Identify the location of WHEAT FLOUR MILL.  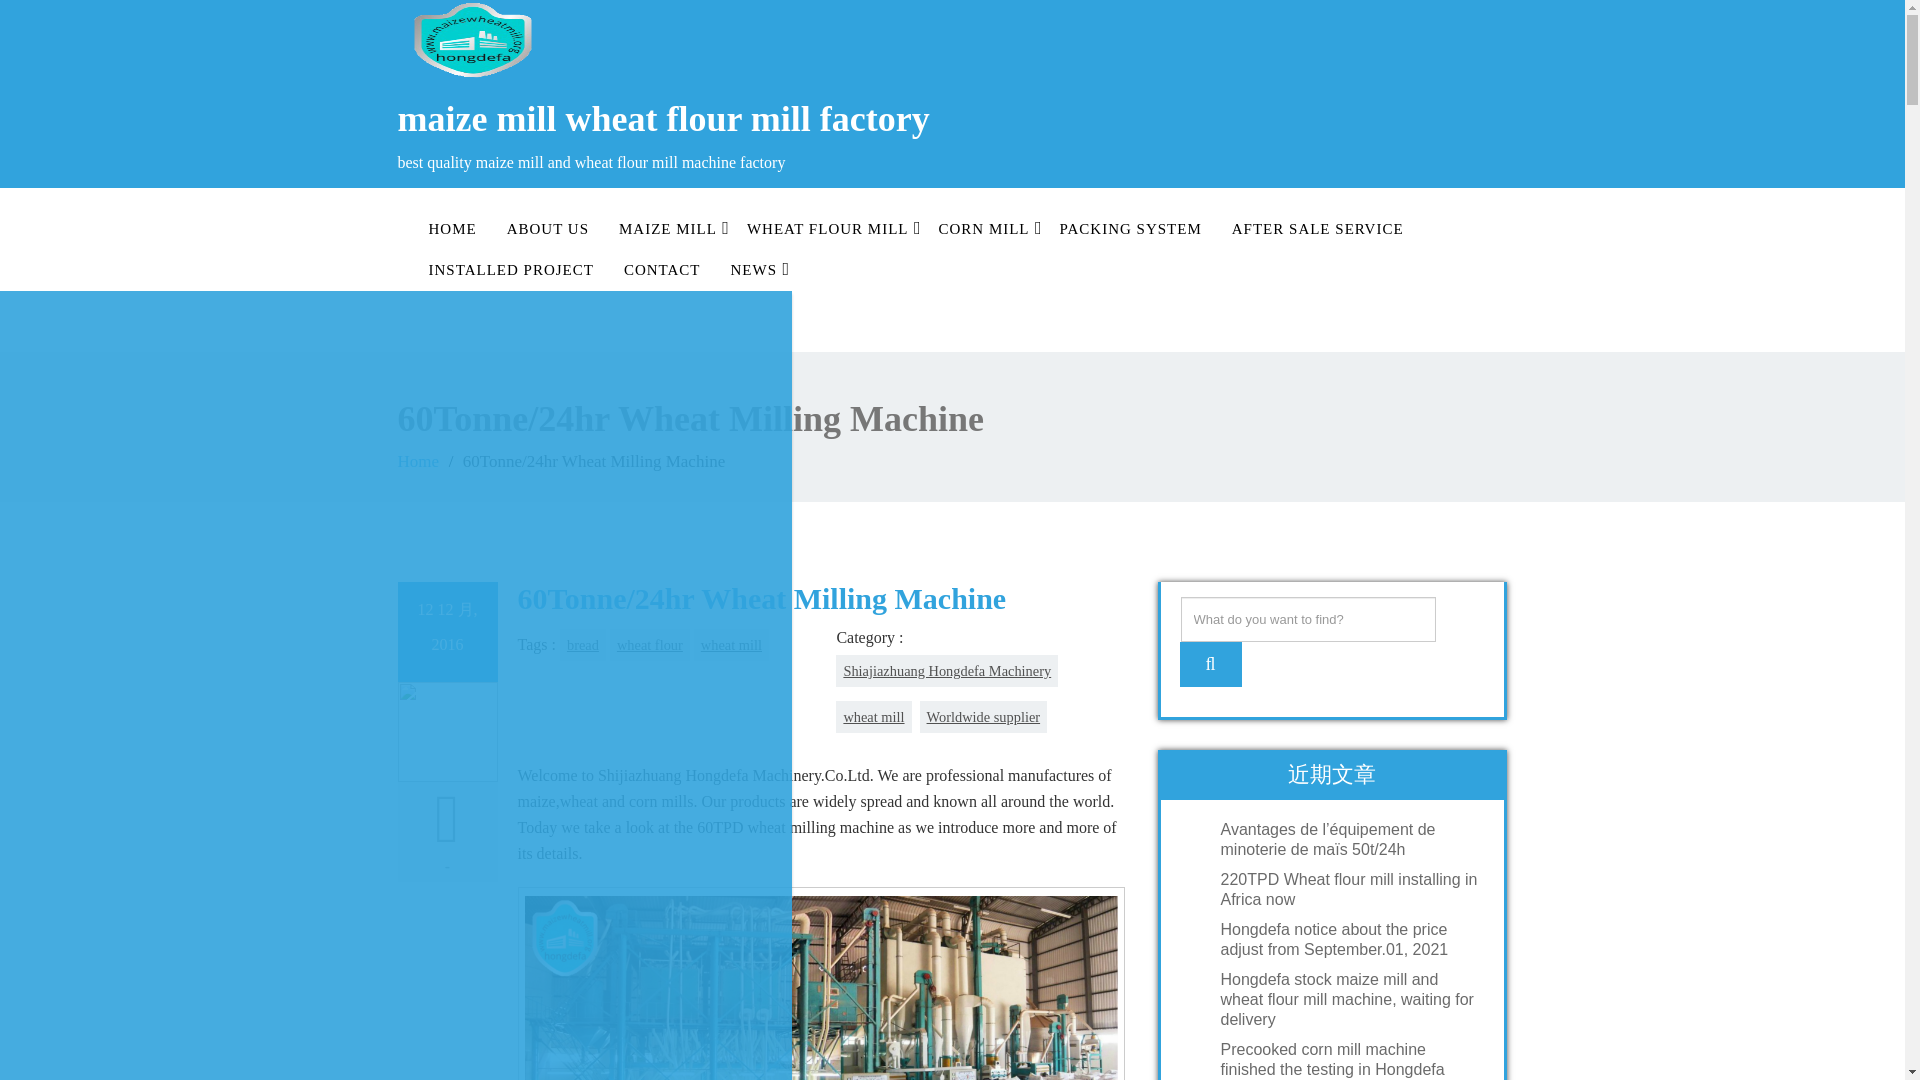
(827, 229).